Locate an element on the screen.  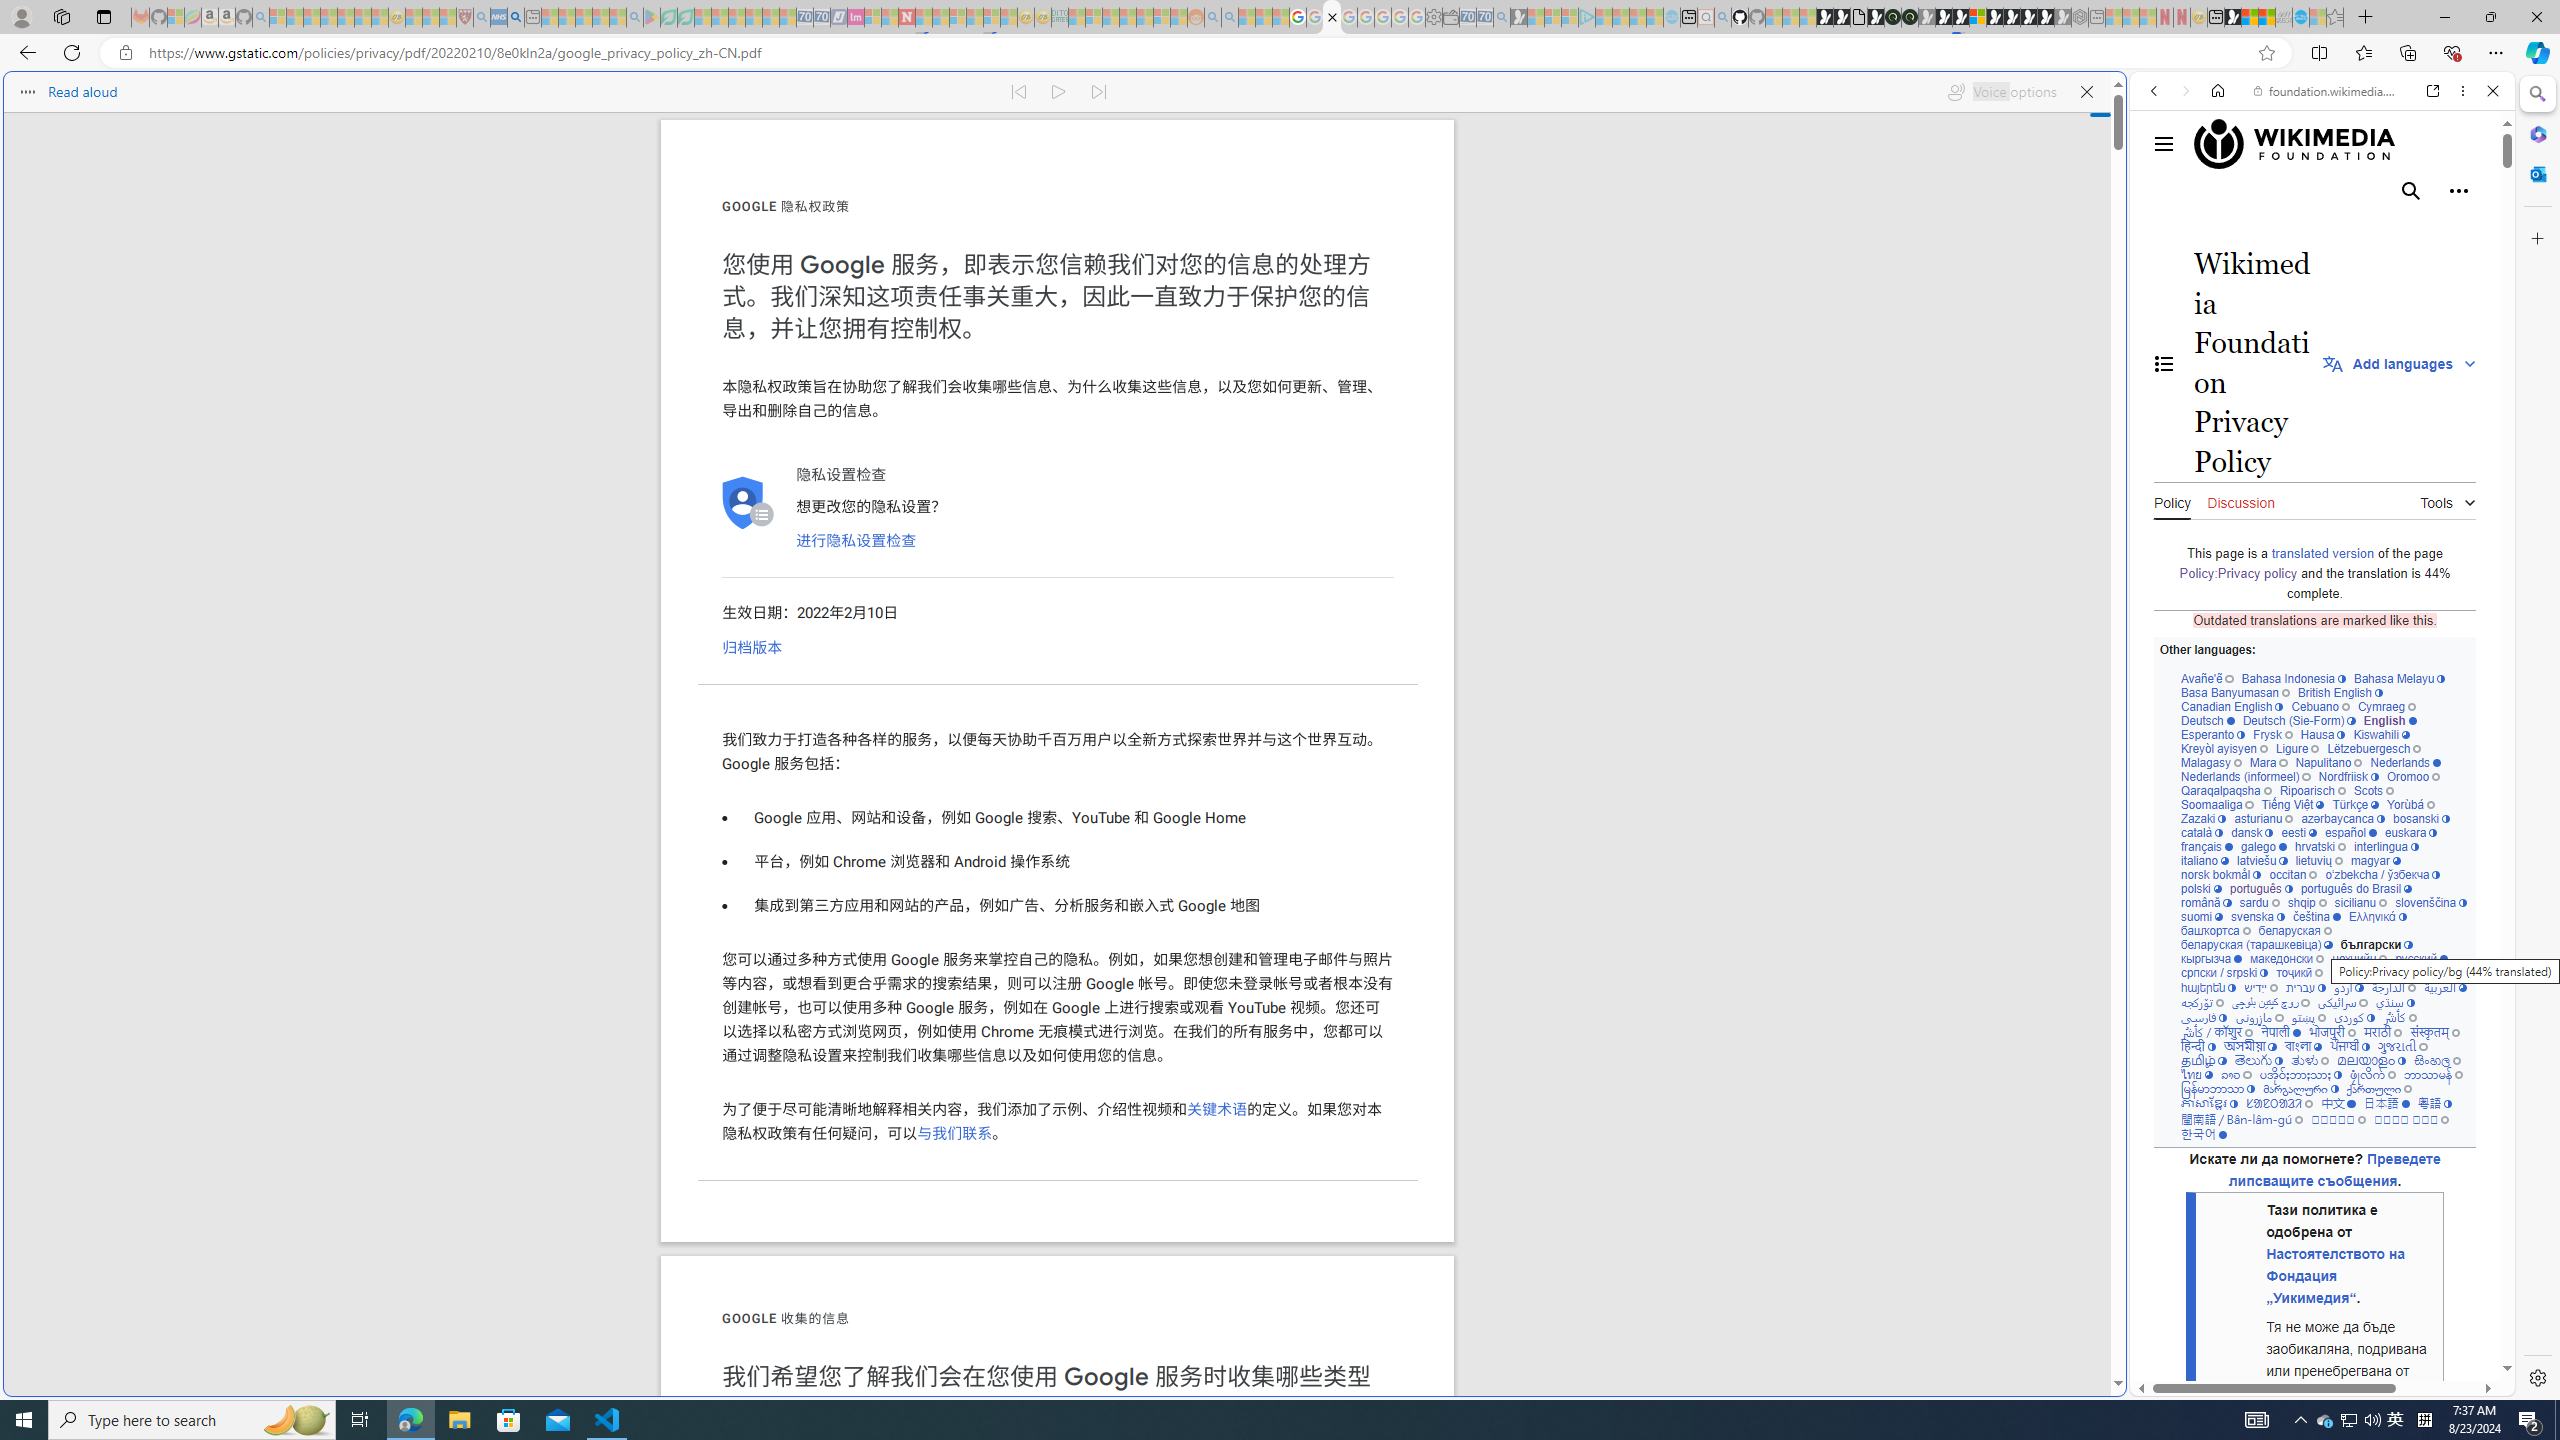
English is located at coordinates (2389, 720).